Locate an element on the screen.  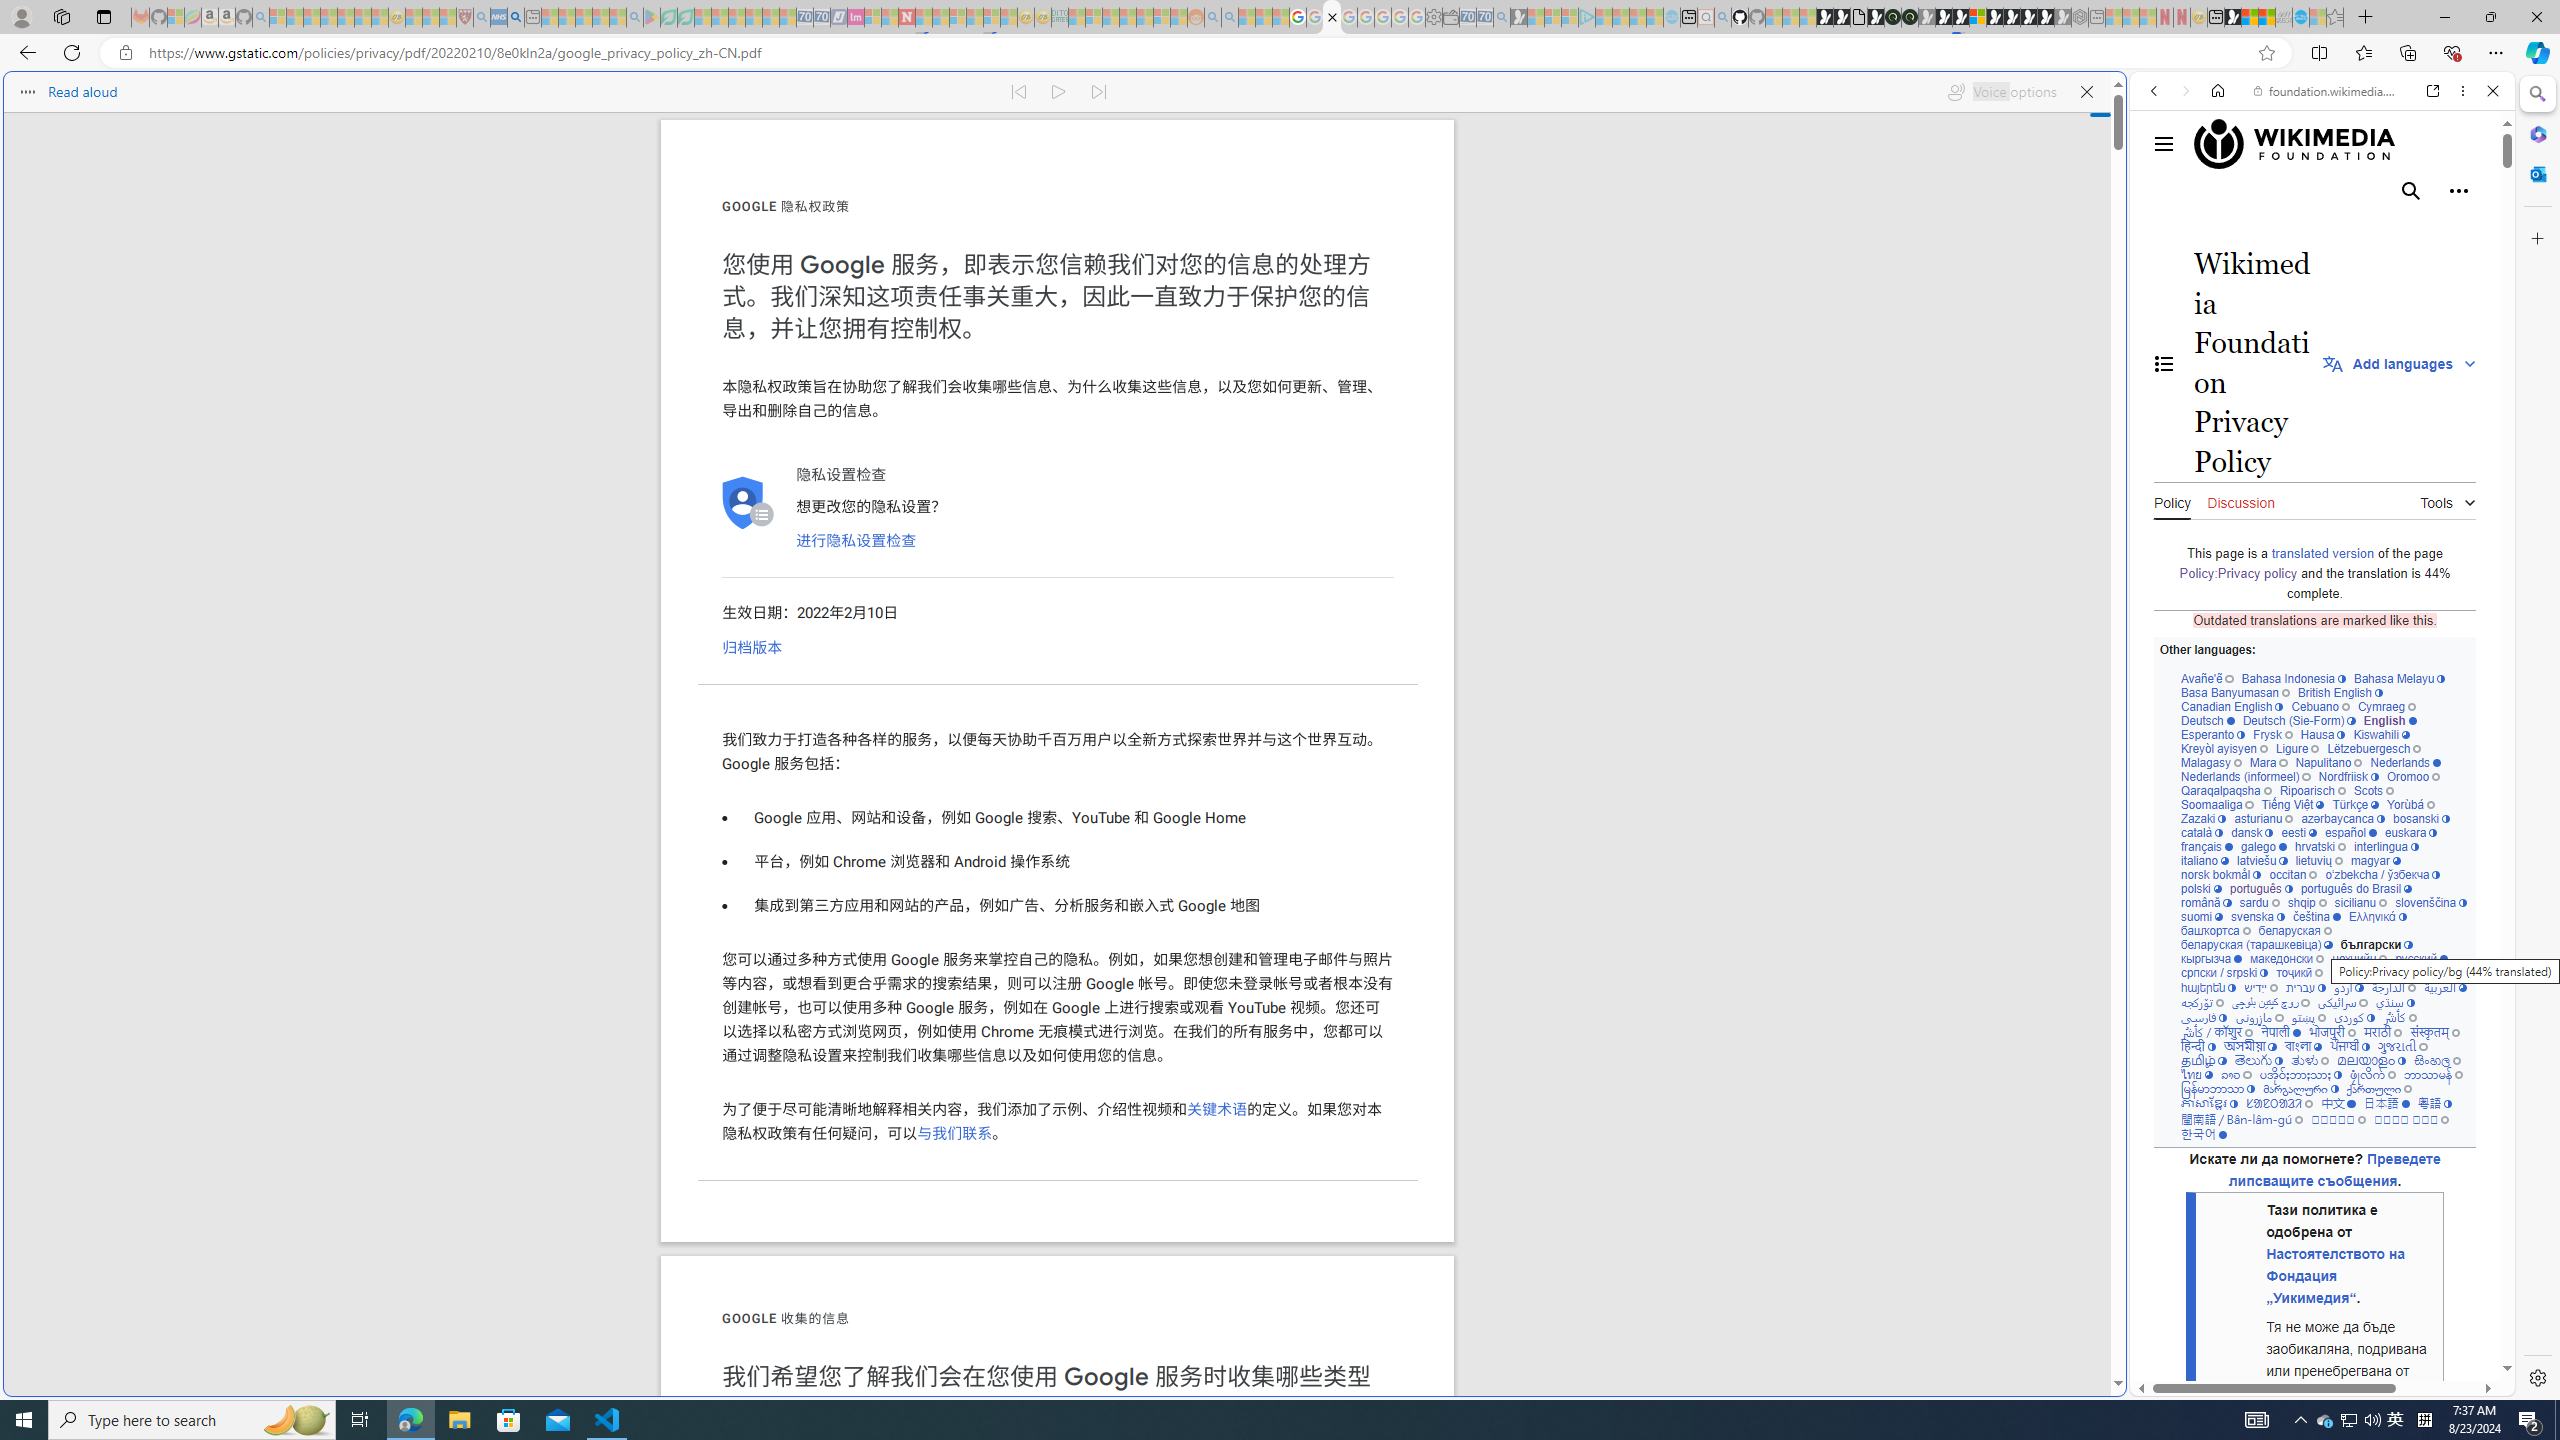
English is located at coordinates (2389, 720).